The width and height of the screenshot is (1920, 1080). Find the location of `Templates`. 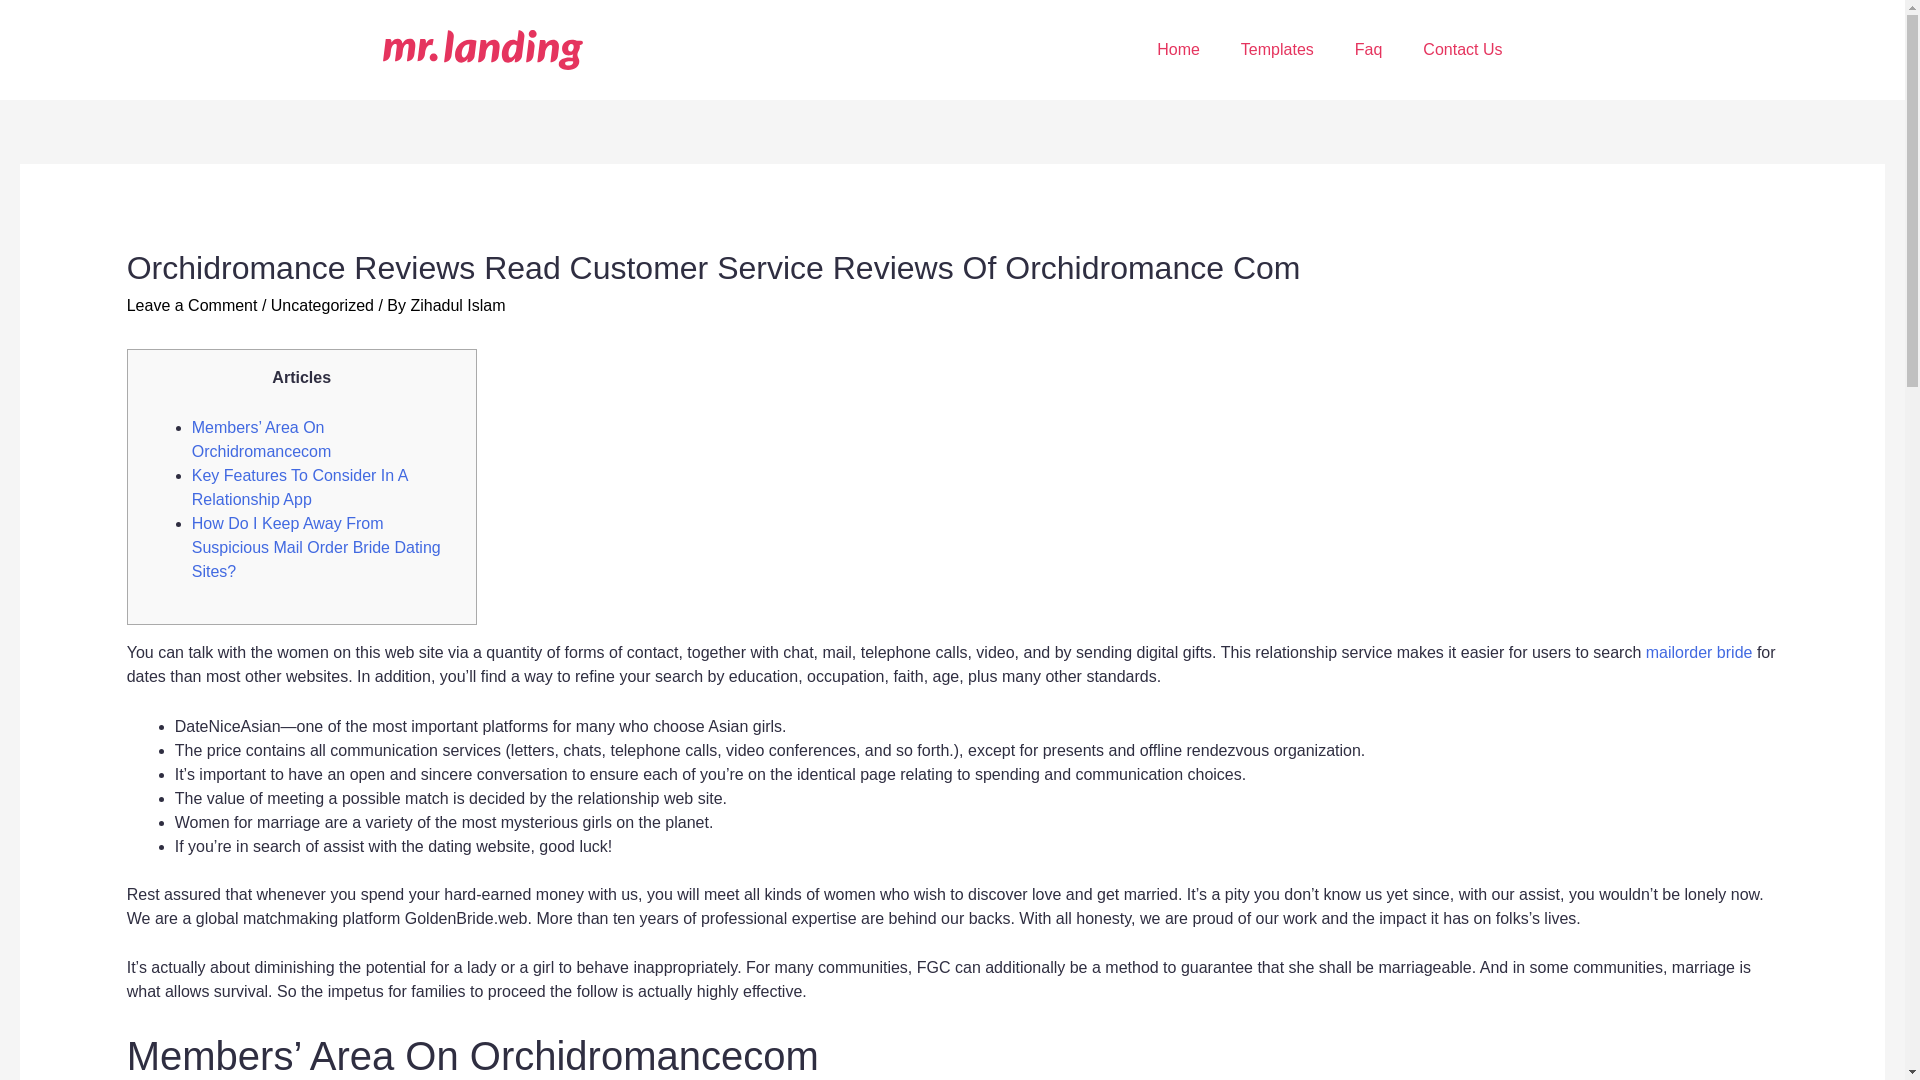

Templates is located at coordinates (1278, 50).